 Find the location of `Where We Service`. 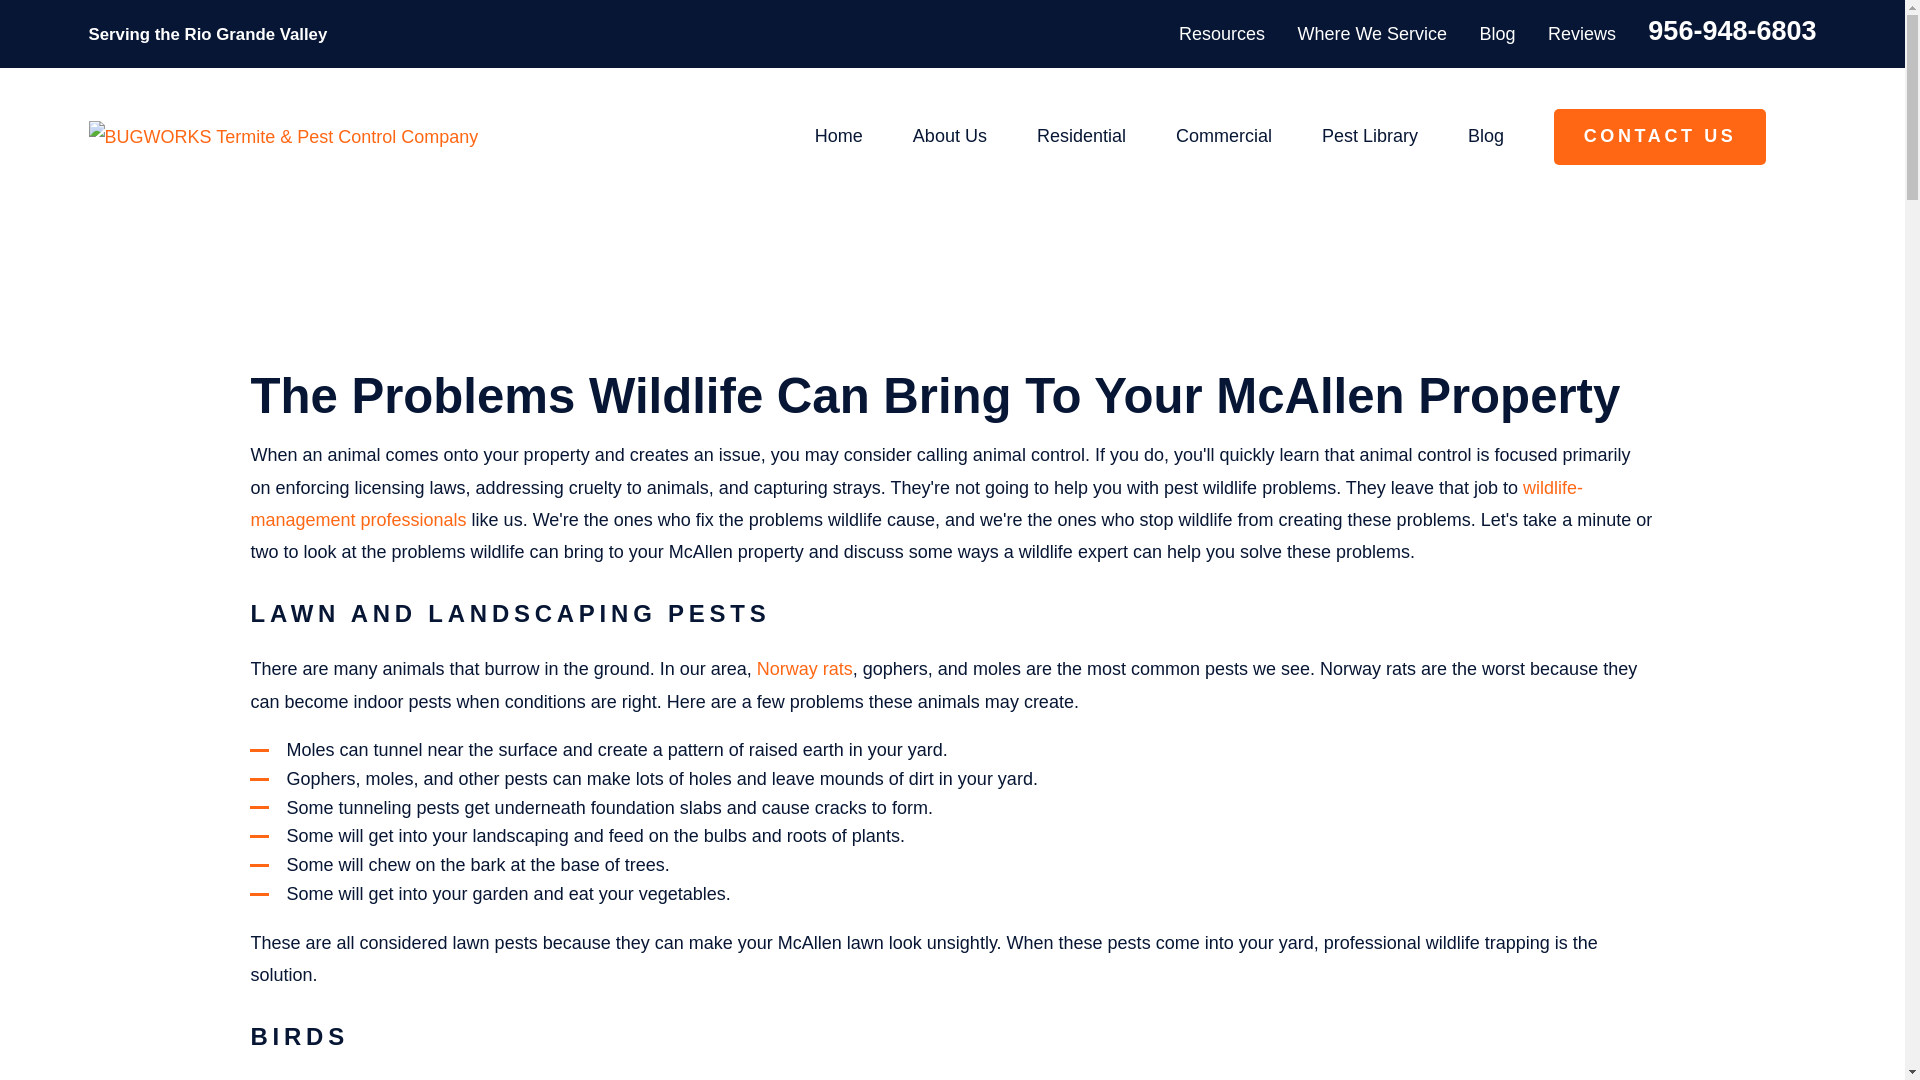

Where We Service is located at coordinates (1372, 34).